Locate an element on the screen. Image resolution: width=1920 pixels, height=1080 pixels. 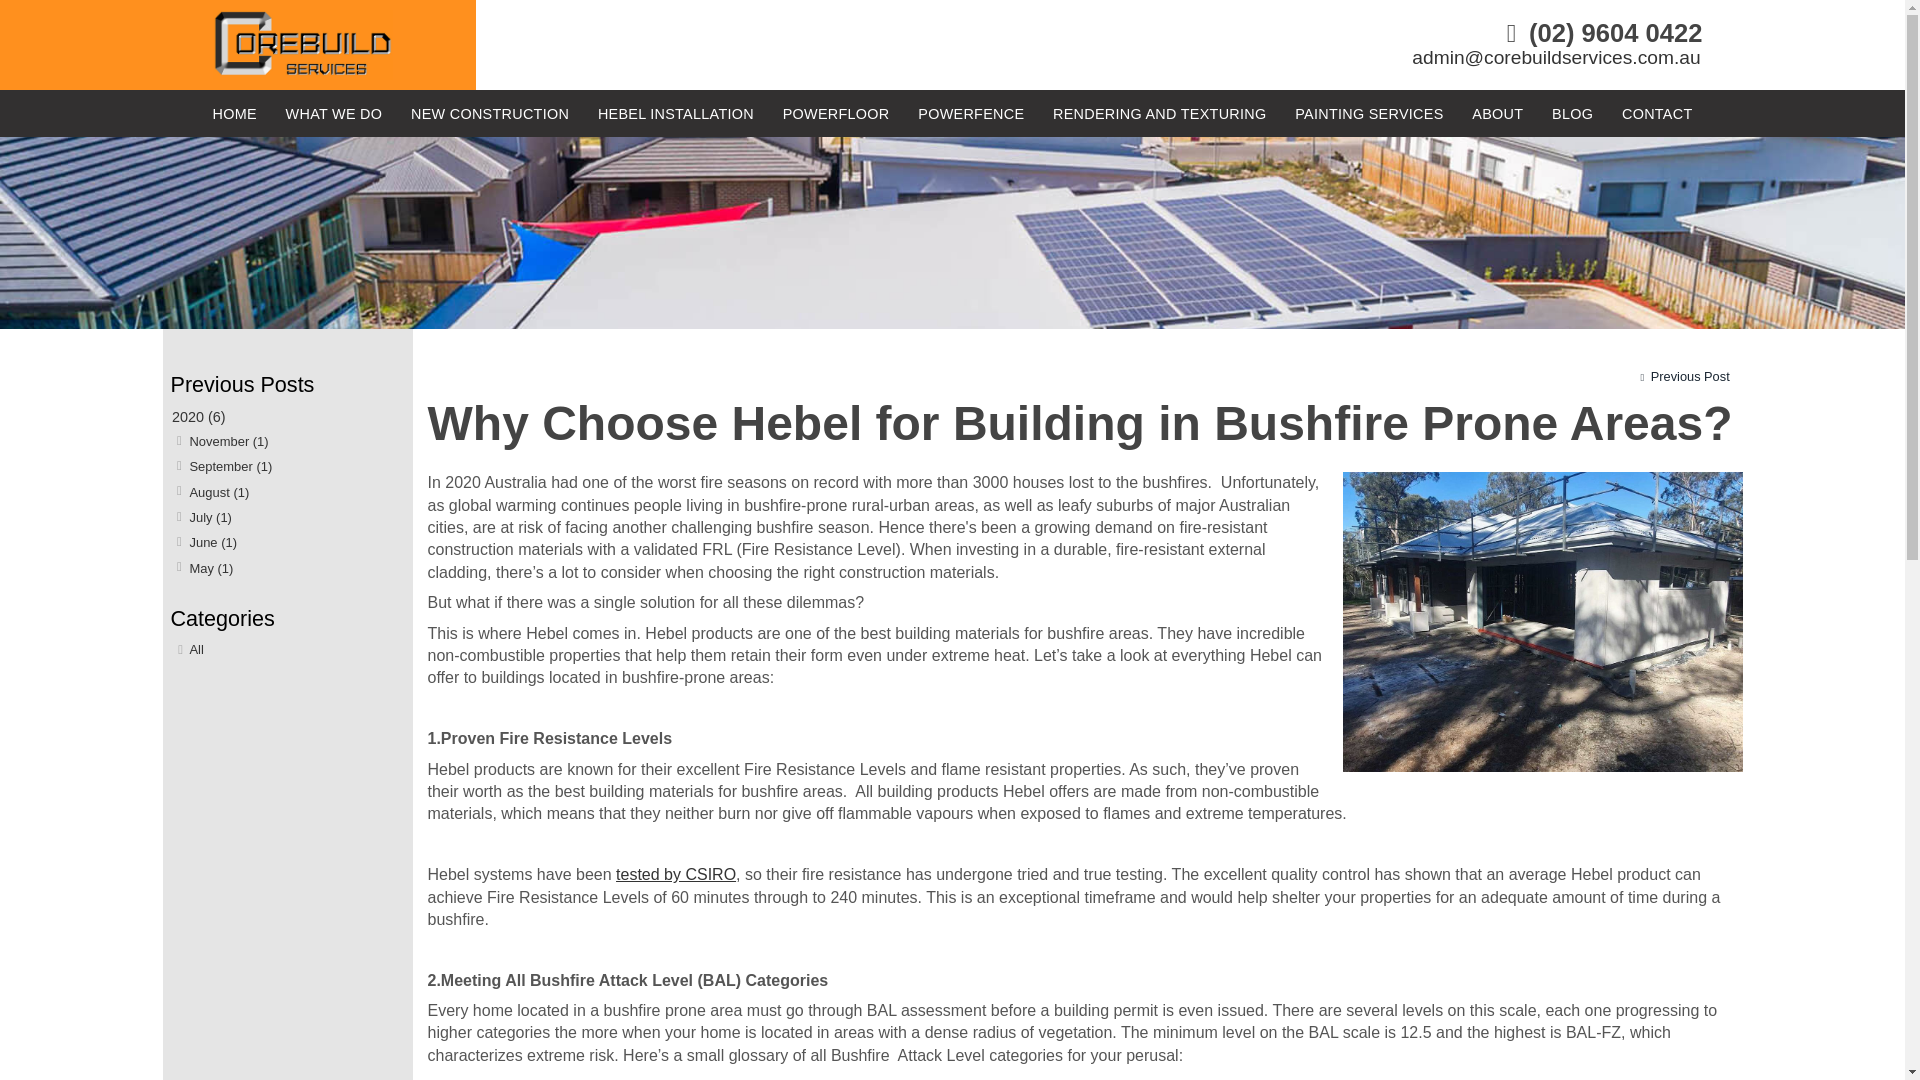
RENDERING AND TEXTURING is located at coordinates (1159, 114).